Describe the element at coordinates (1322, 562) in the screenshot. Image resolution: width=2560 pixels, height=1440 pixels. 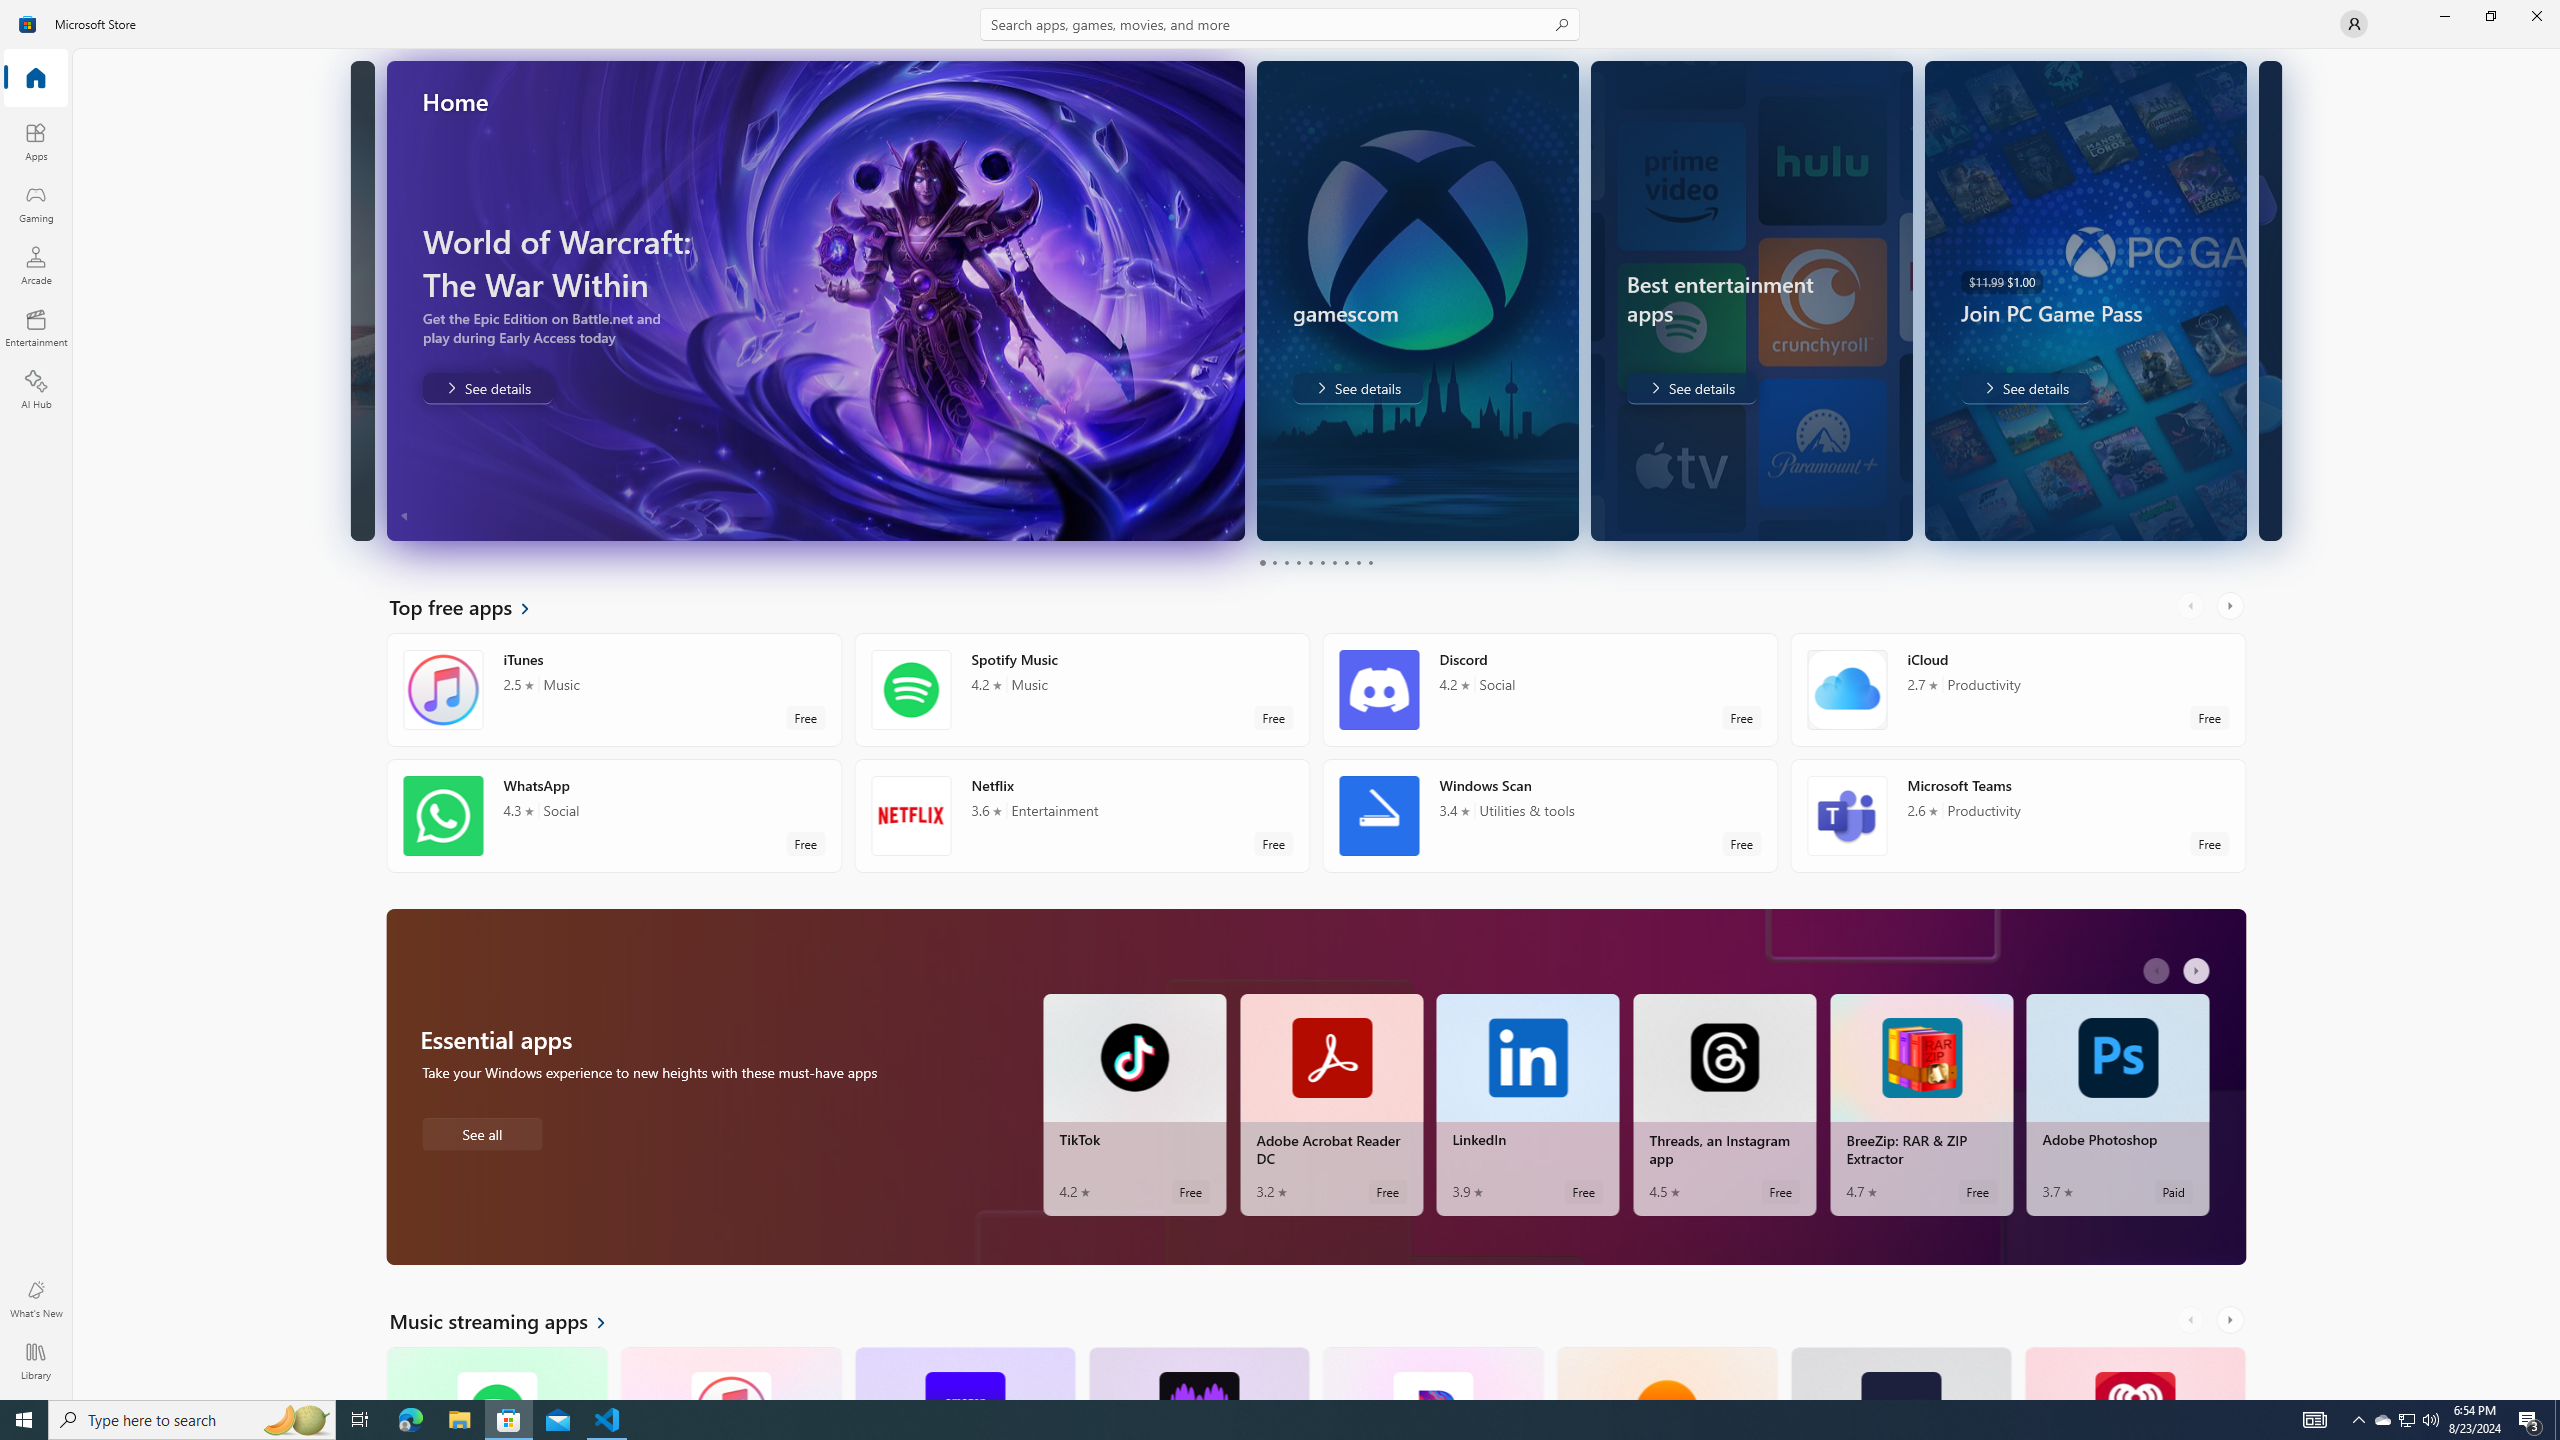
I see `Page 6` at that location.